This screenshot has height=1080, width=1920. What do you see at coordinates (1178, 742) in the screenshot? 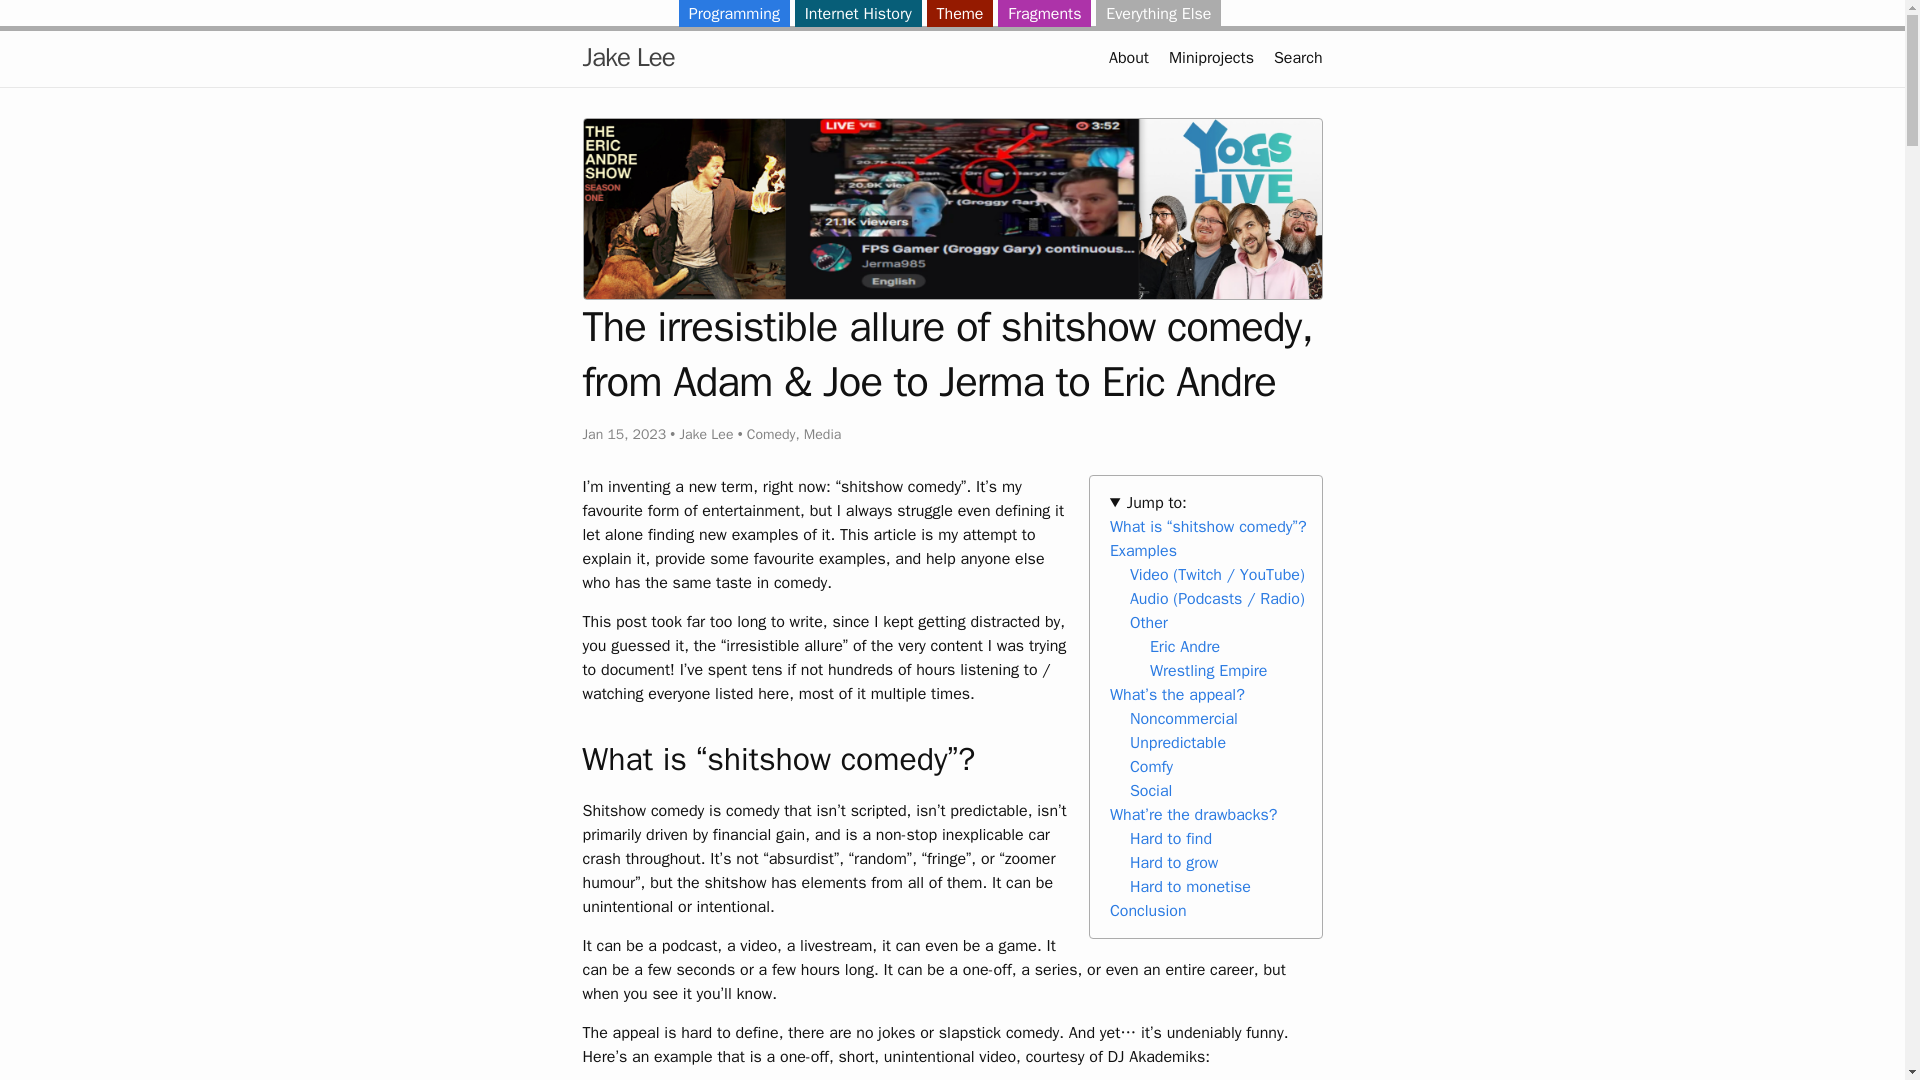
I see `Unpredictable` at bounding box center [1178, 742].